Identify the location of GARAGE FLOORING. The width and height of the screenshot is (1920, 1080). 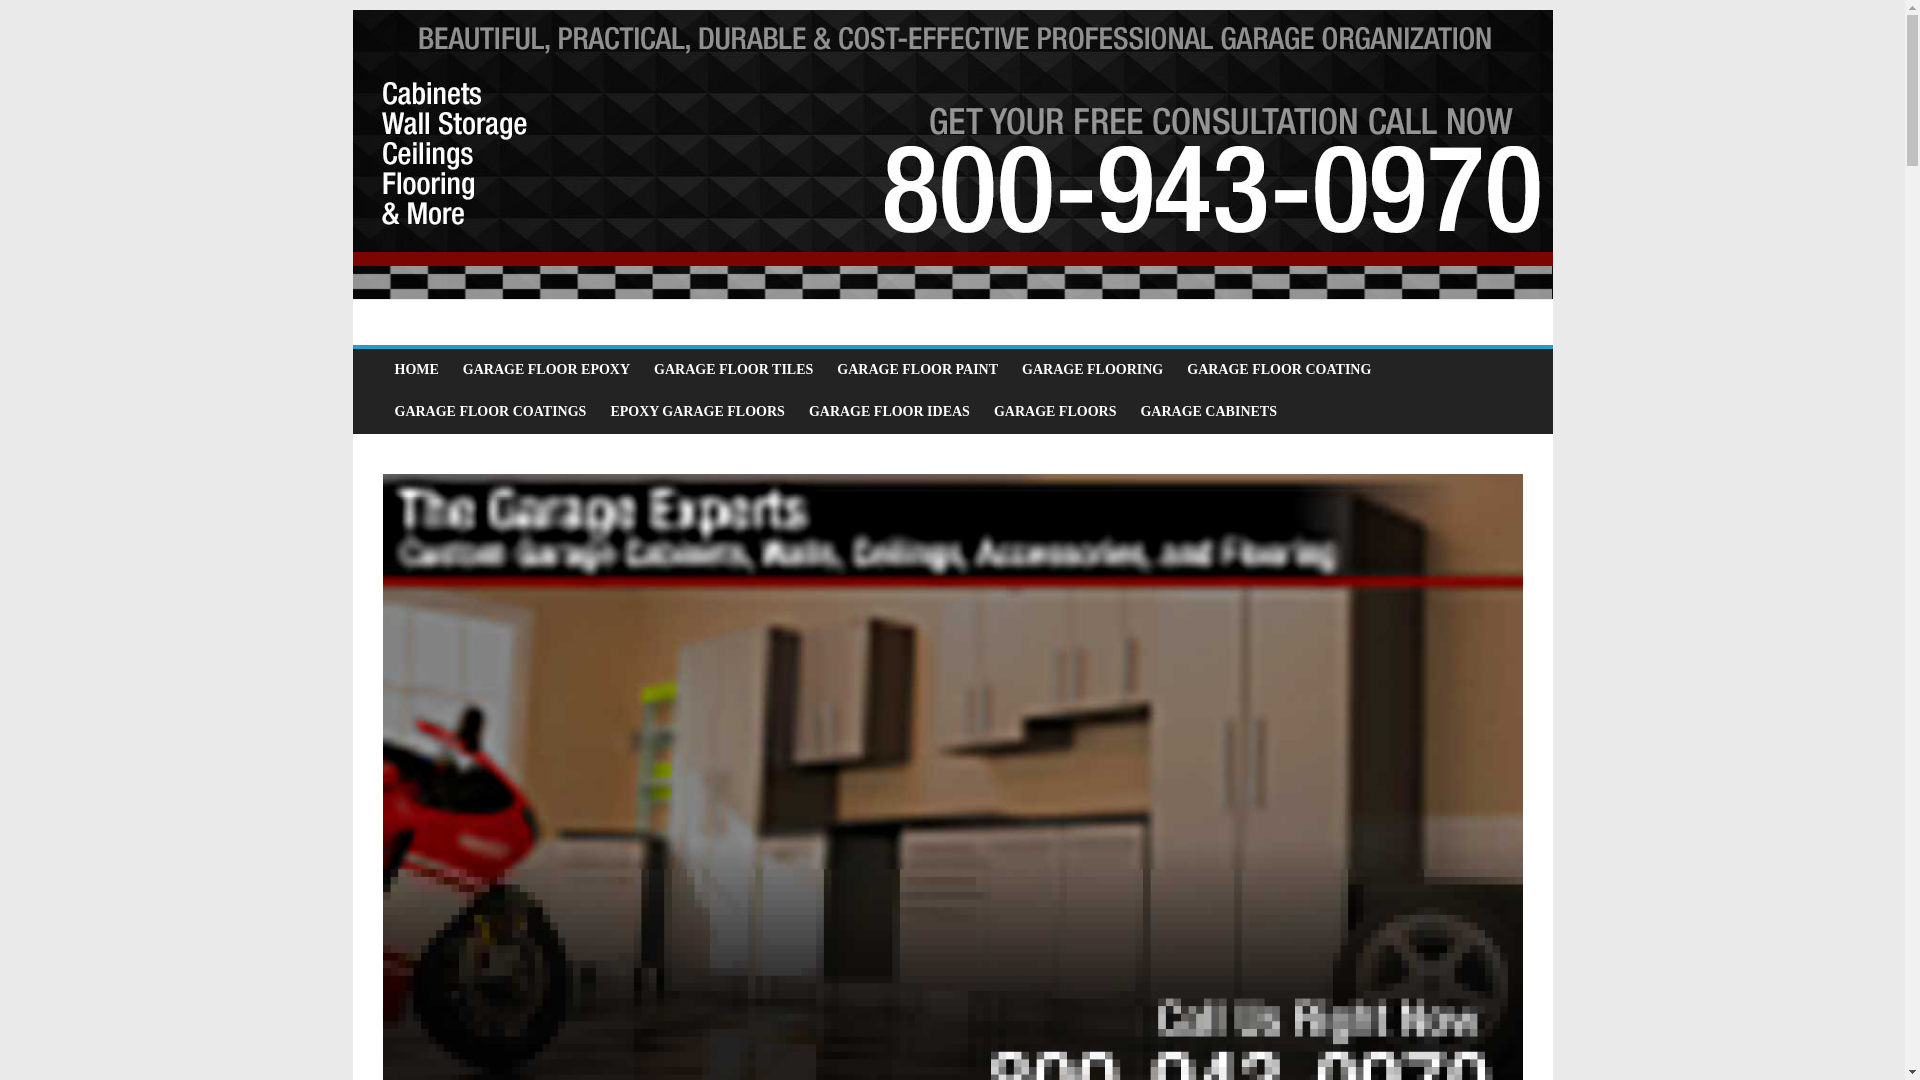
(1092, 369).